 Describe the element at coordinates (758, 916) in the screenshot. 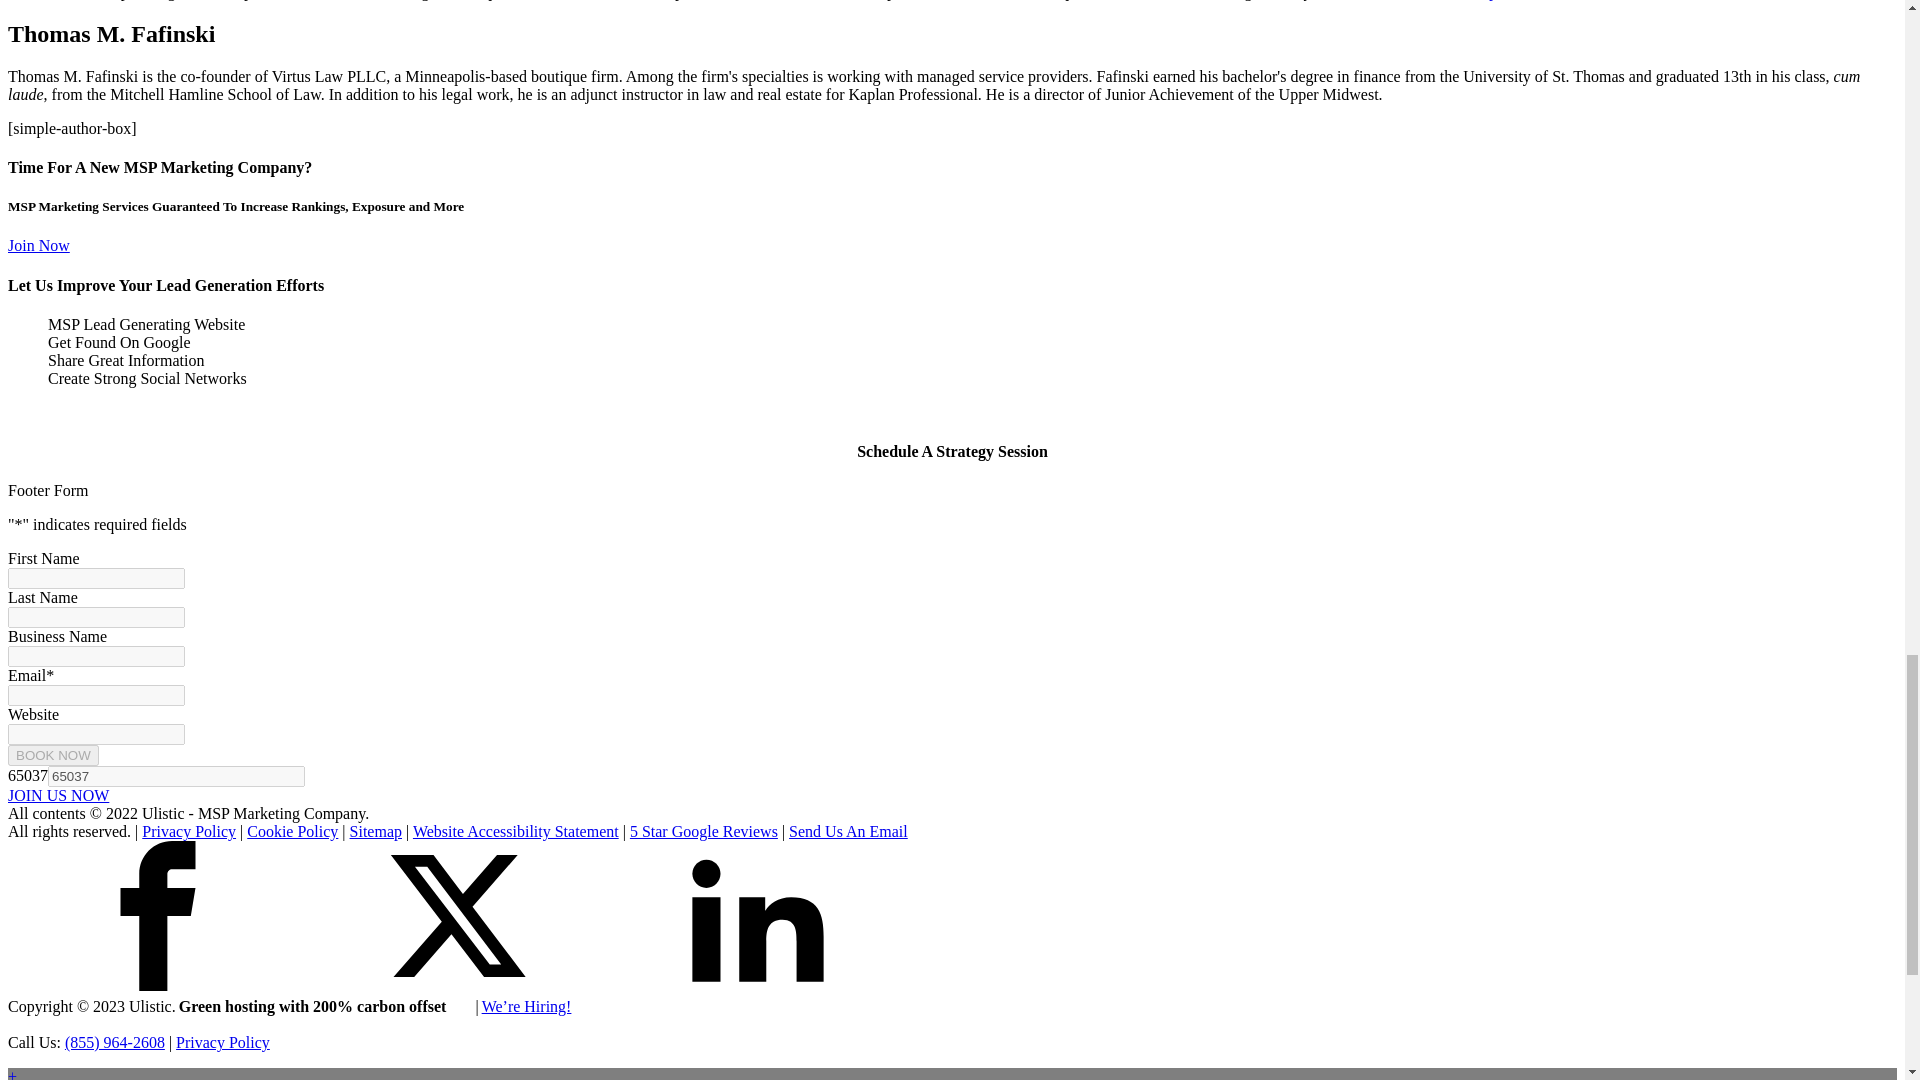

I see `Visit our LinkedIn` at that location.